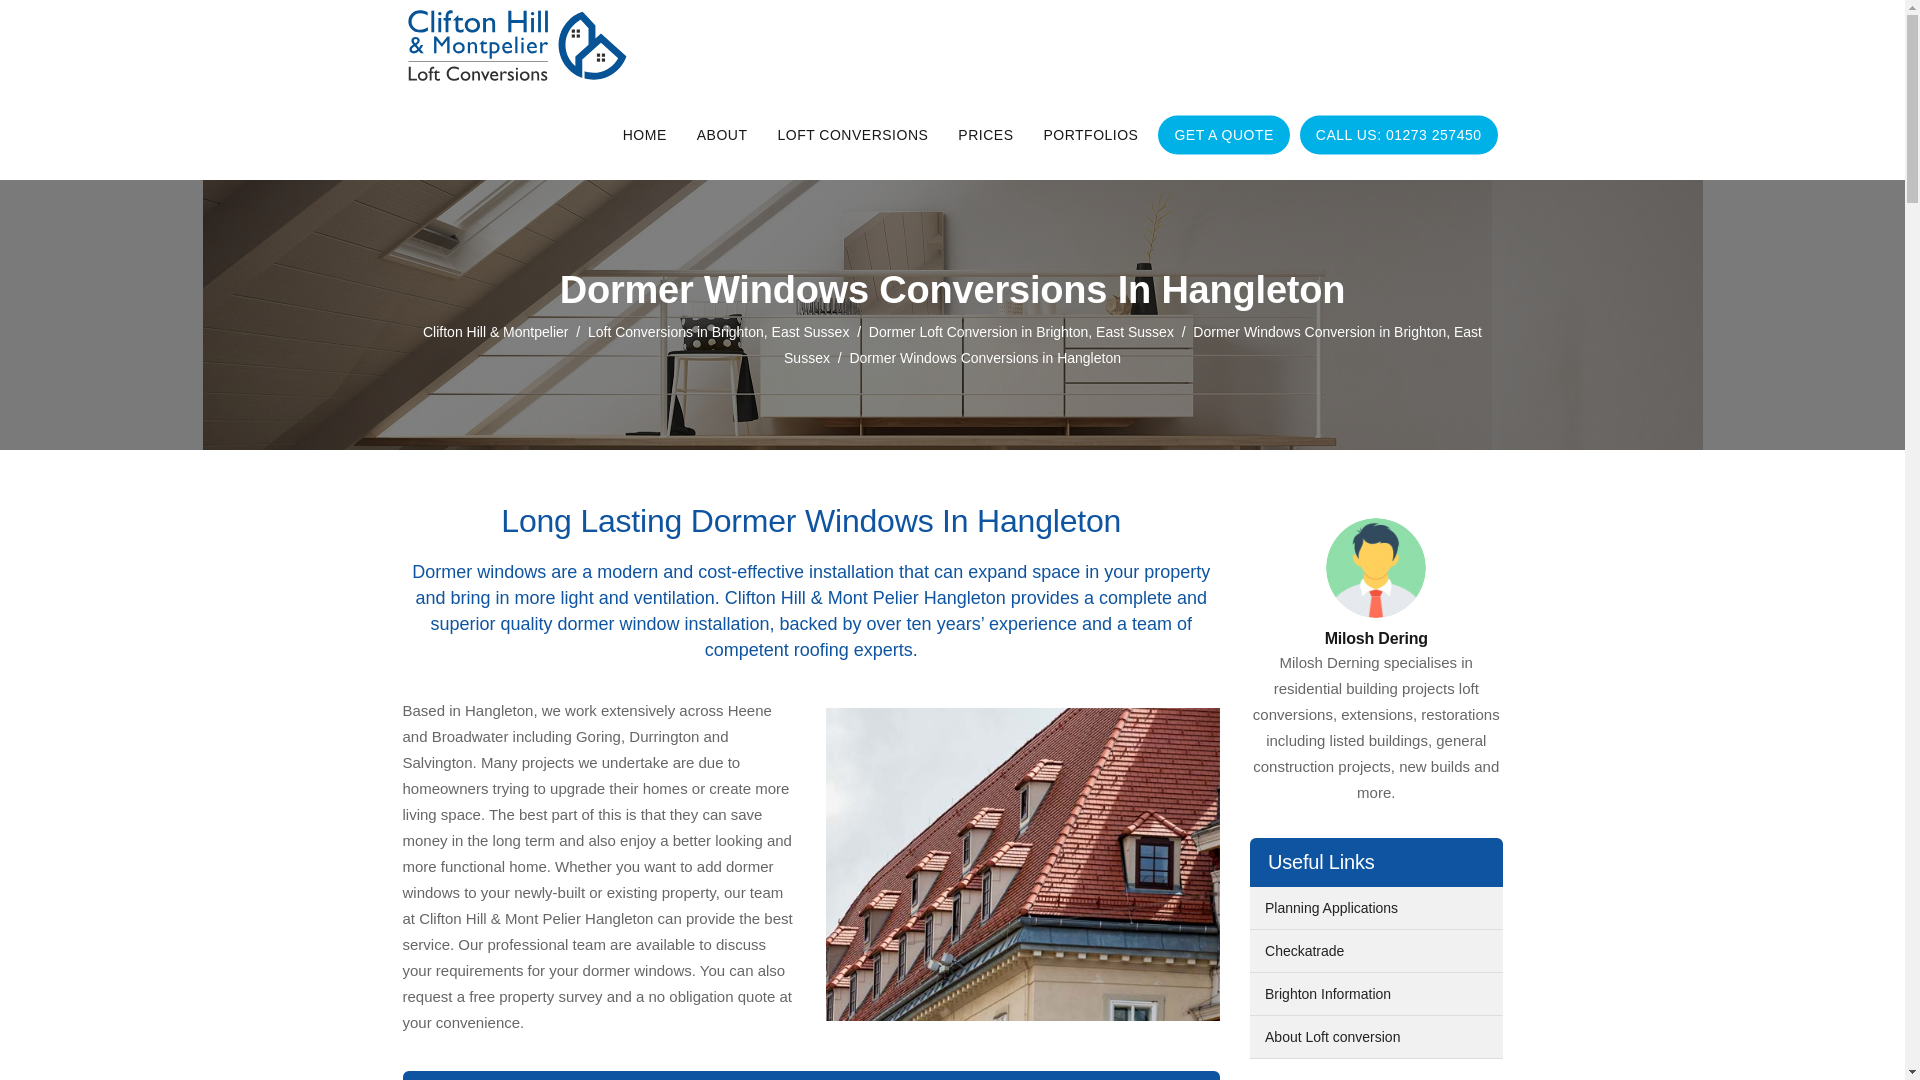 This screenshot has width=1920, height=1080. What do you see at coordinates (1398, 134) in the screenshot?
I see `CALL US: 01273 257450` at bounding box center [1398, 134].